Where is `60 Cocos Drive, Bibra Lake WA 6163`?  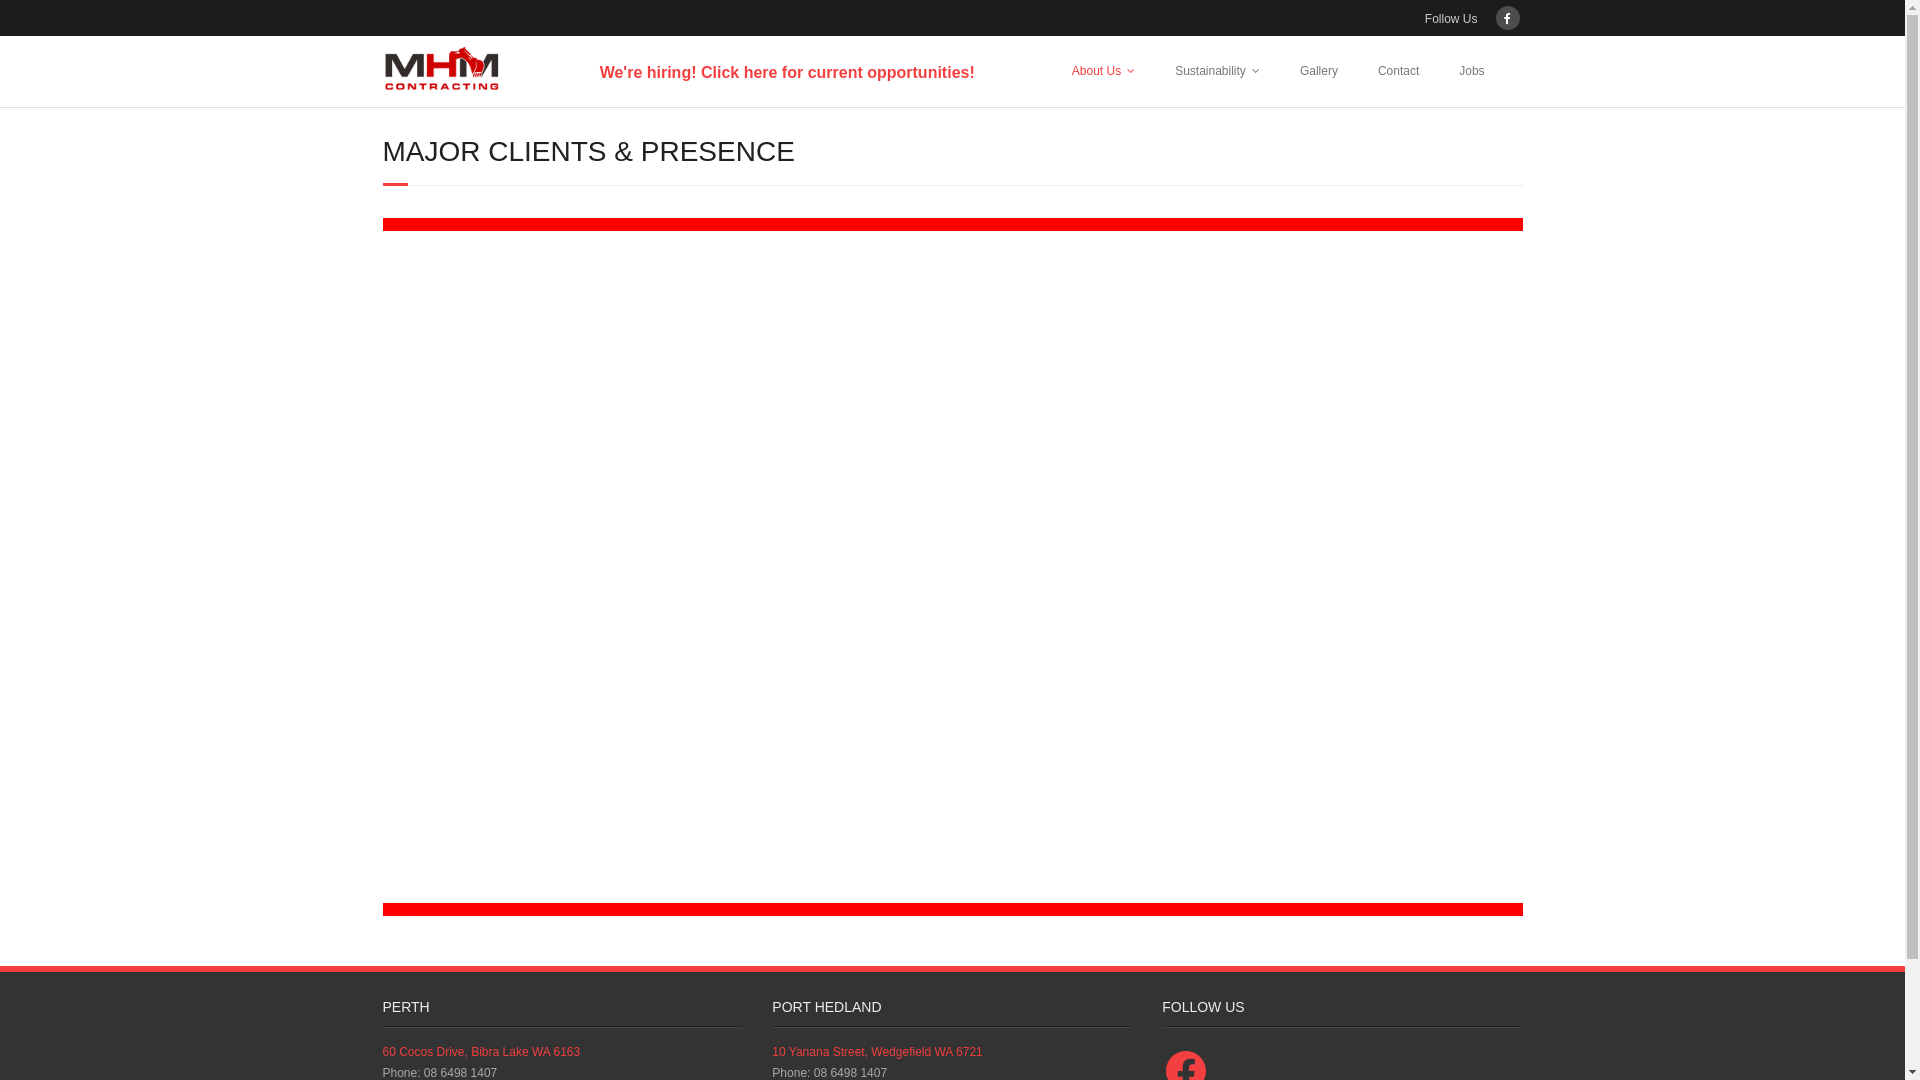
60 Cocos Drive, Bibra Lake WA 6163 is located at coordinates (481, 1052).